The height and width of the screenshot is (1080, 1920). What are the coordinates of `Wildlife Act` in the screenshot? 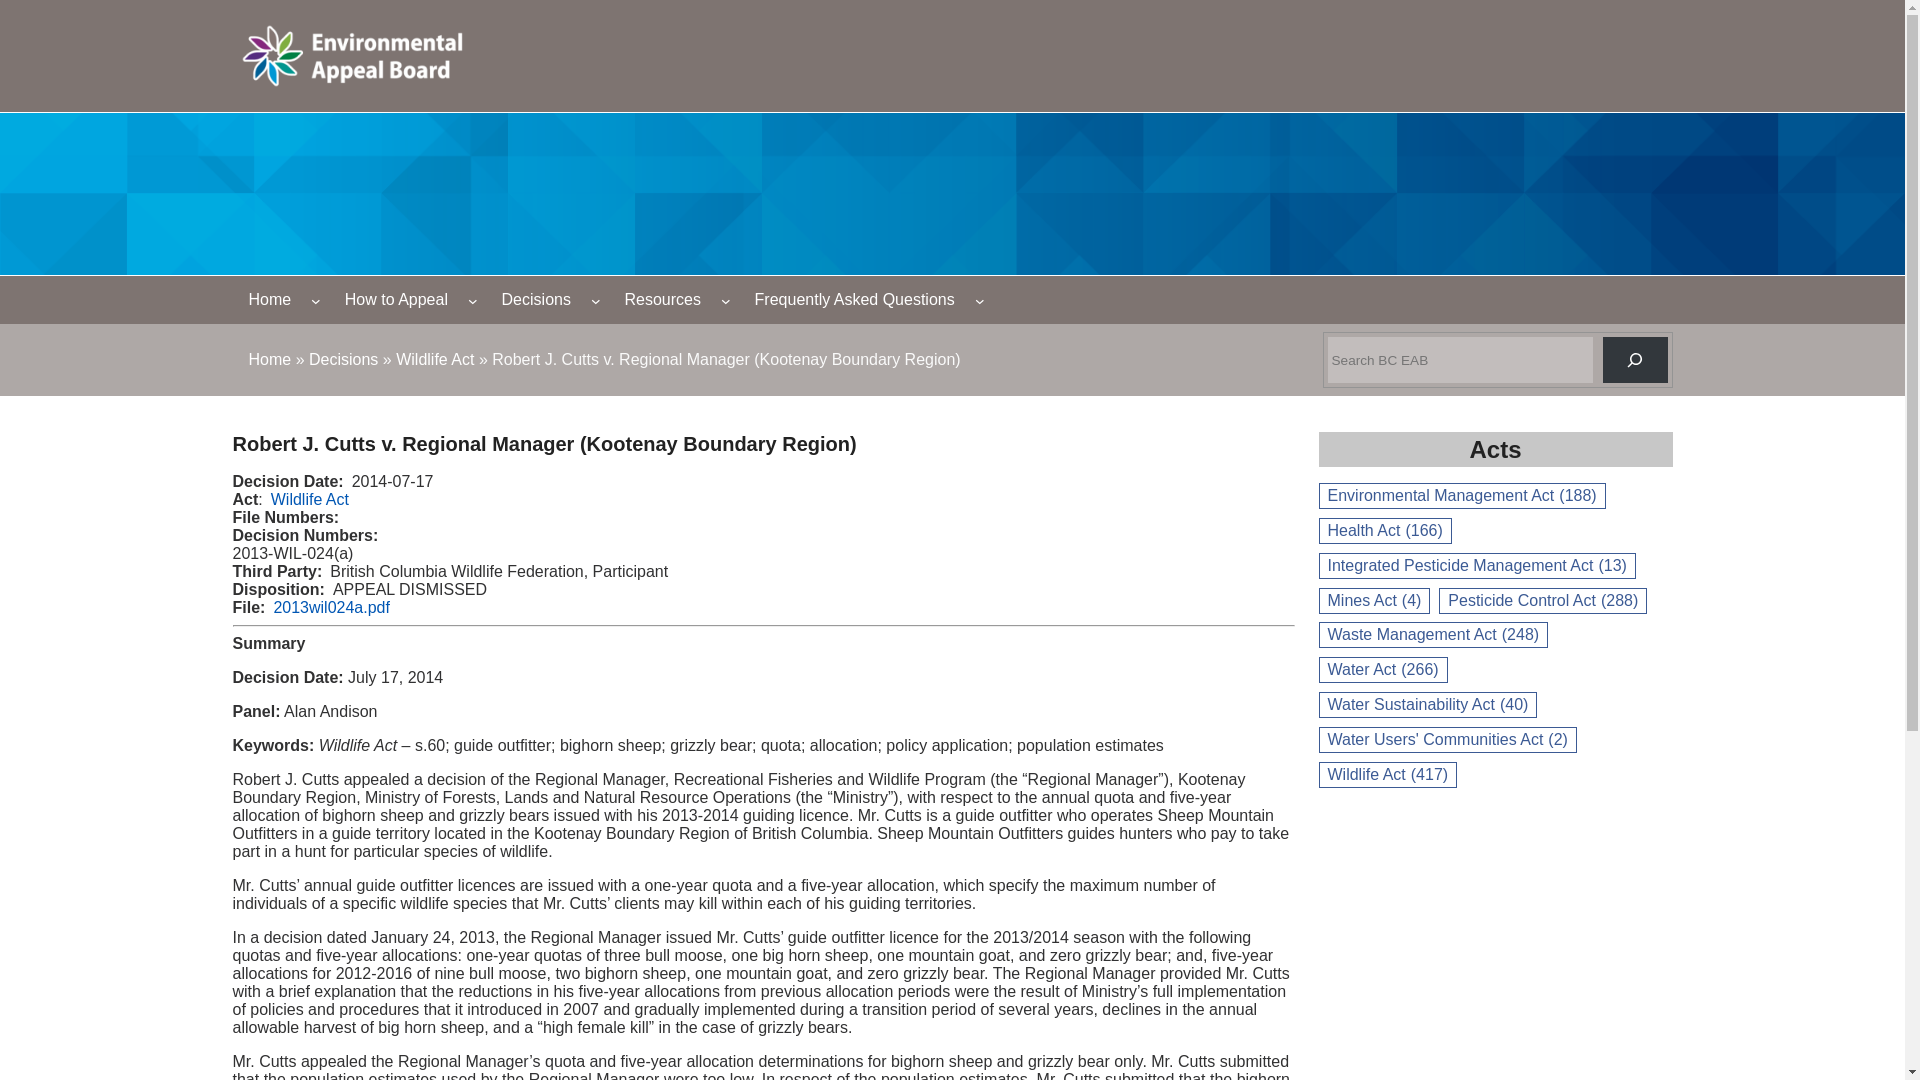 It's located at (310, 499).